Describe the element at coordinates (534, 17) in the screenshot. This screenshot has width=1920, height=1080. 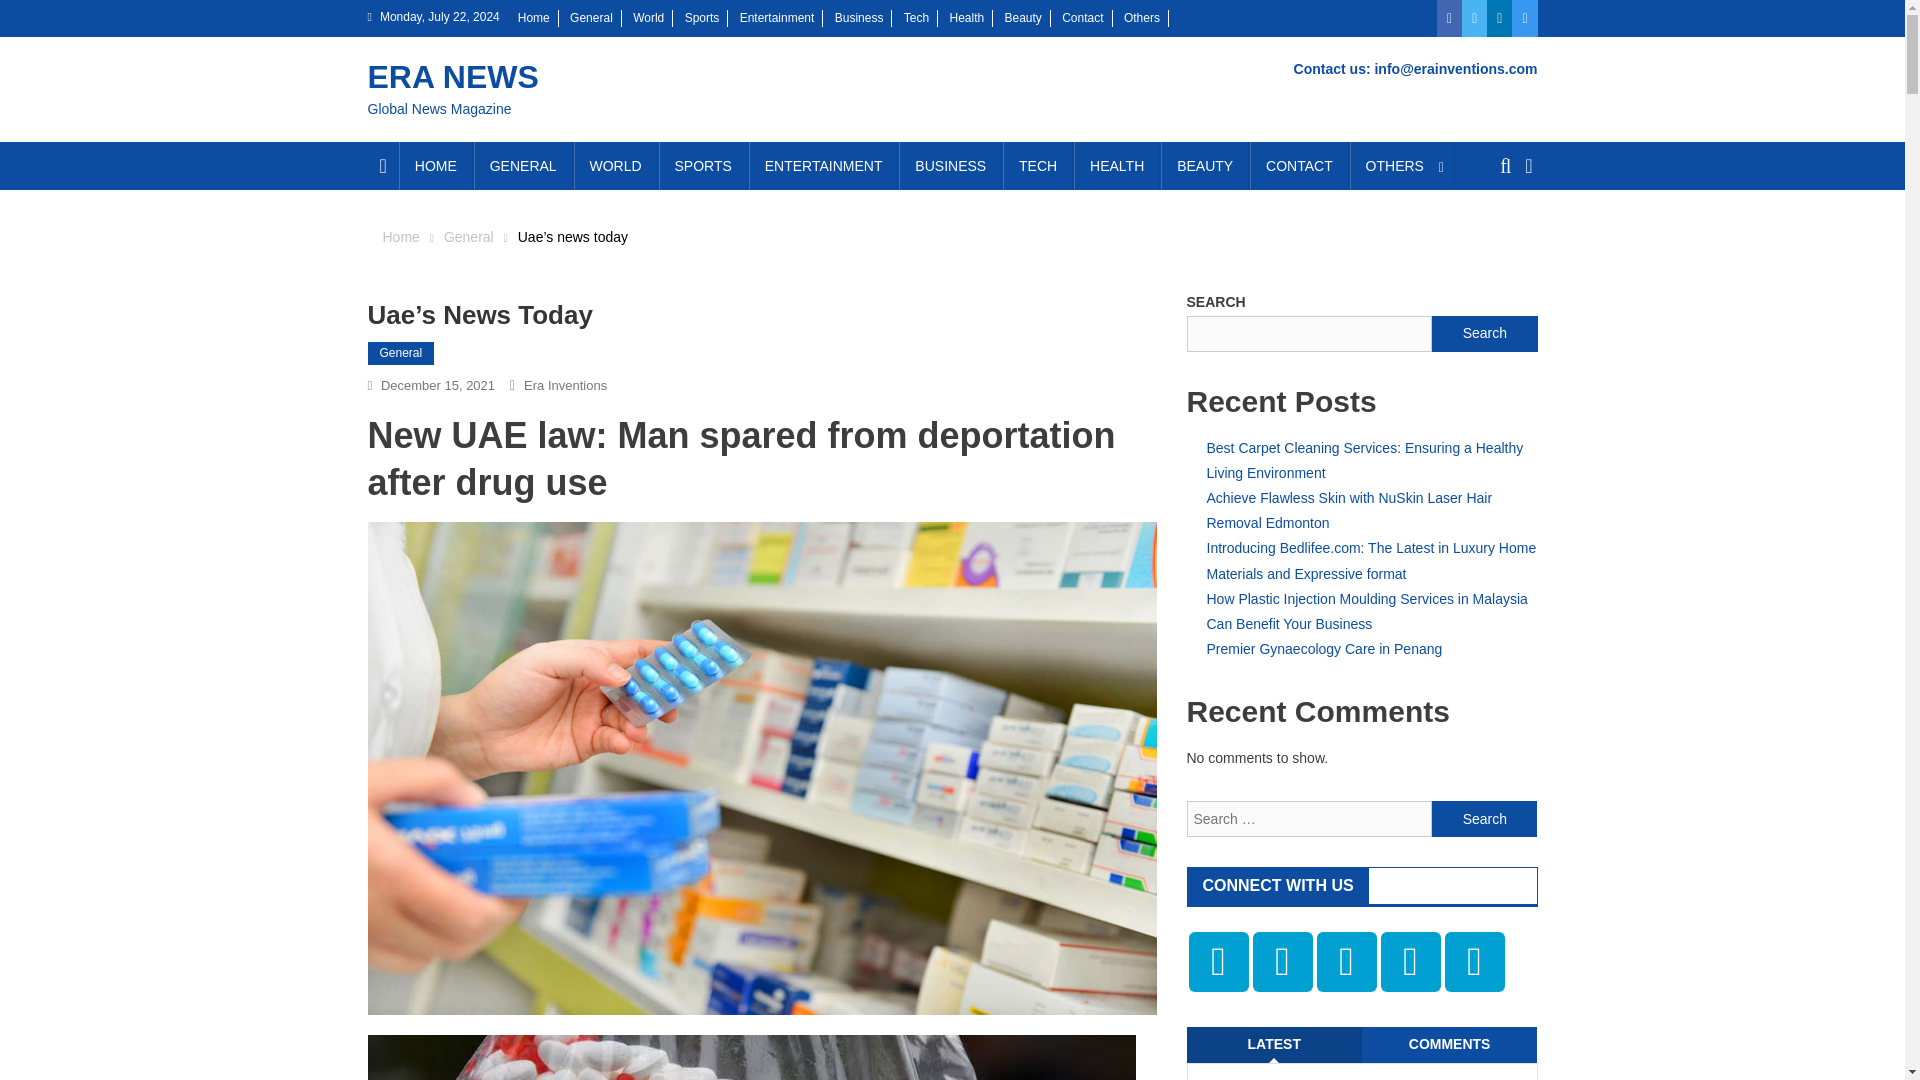
I see `Home` at that location.